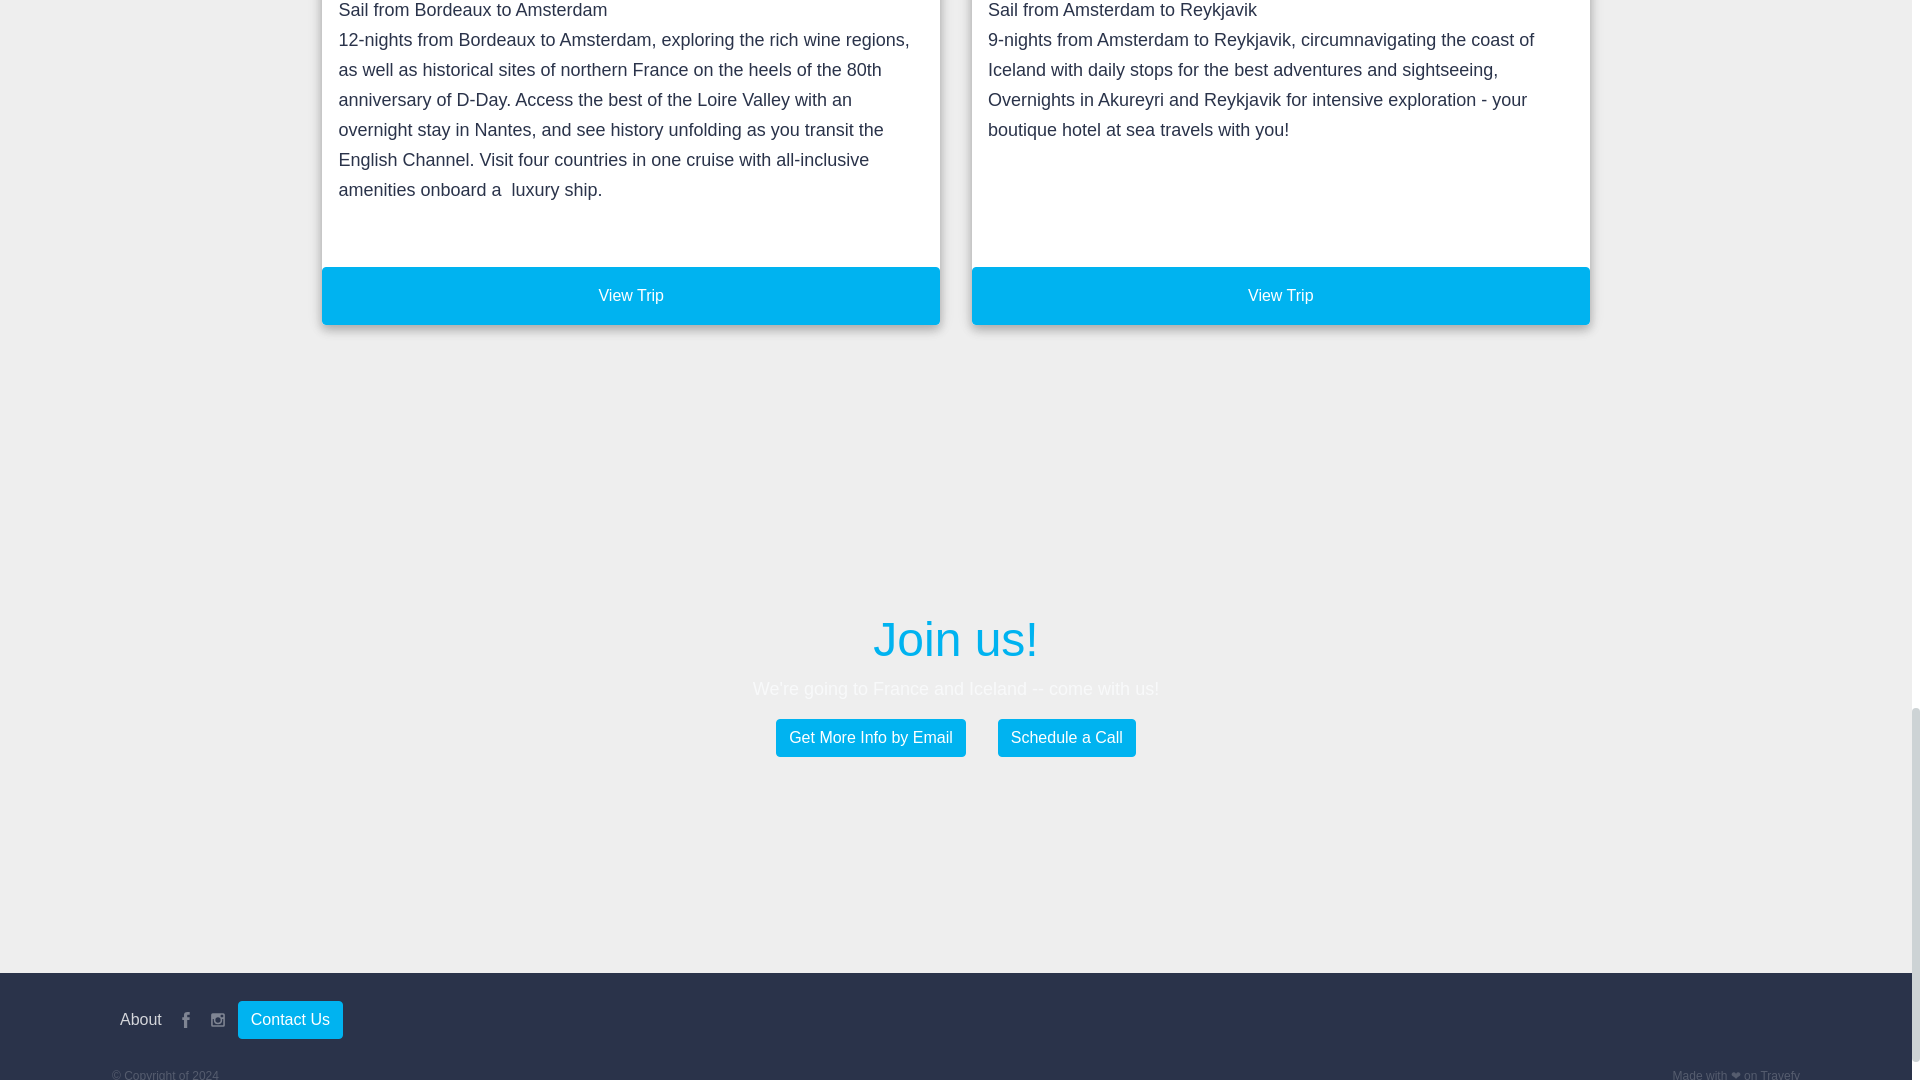 The width and height of the screenshot is (1920, 1080). What do you see at coordinates (1067, 738) in the screenshot?
I see `Schedule a Call` at bounding box center [1067, 738].